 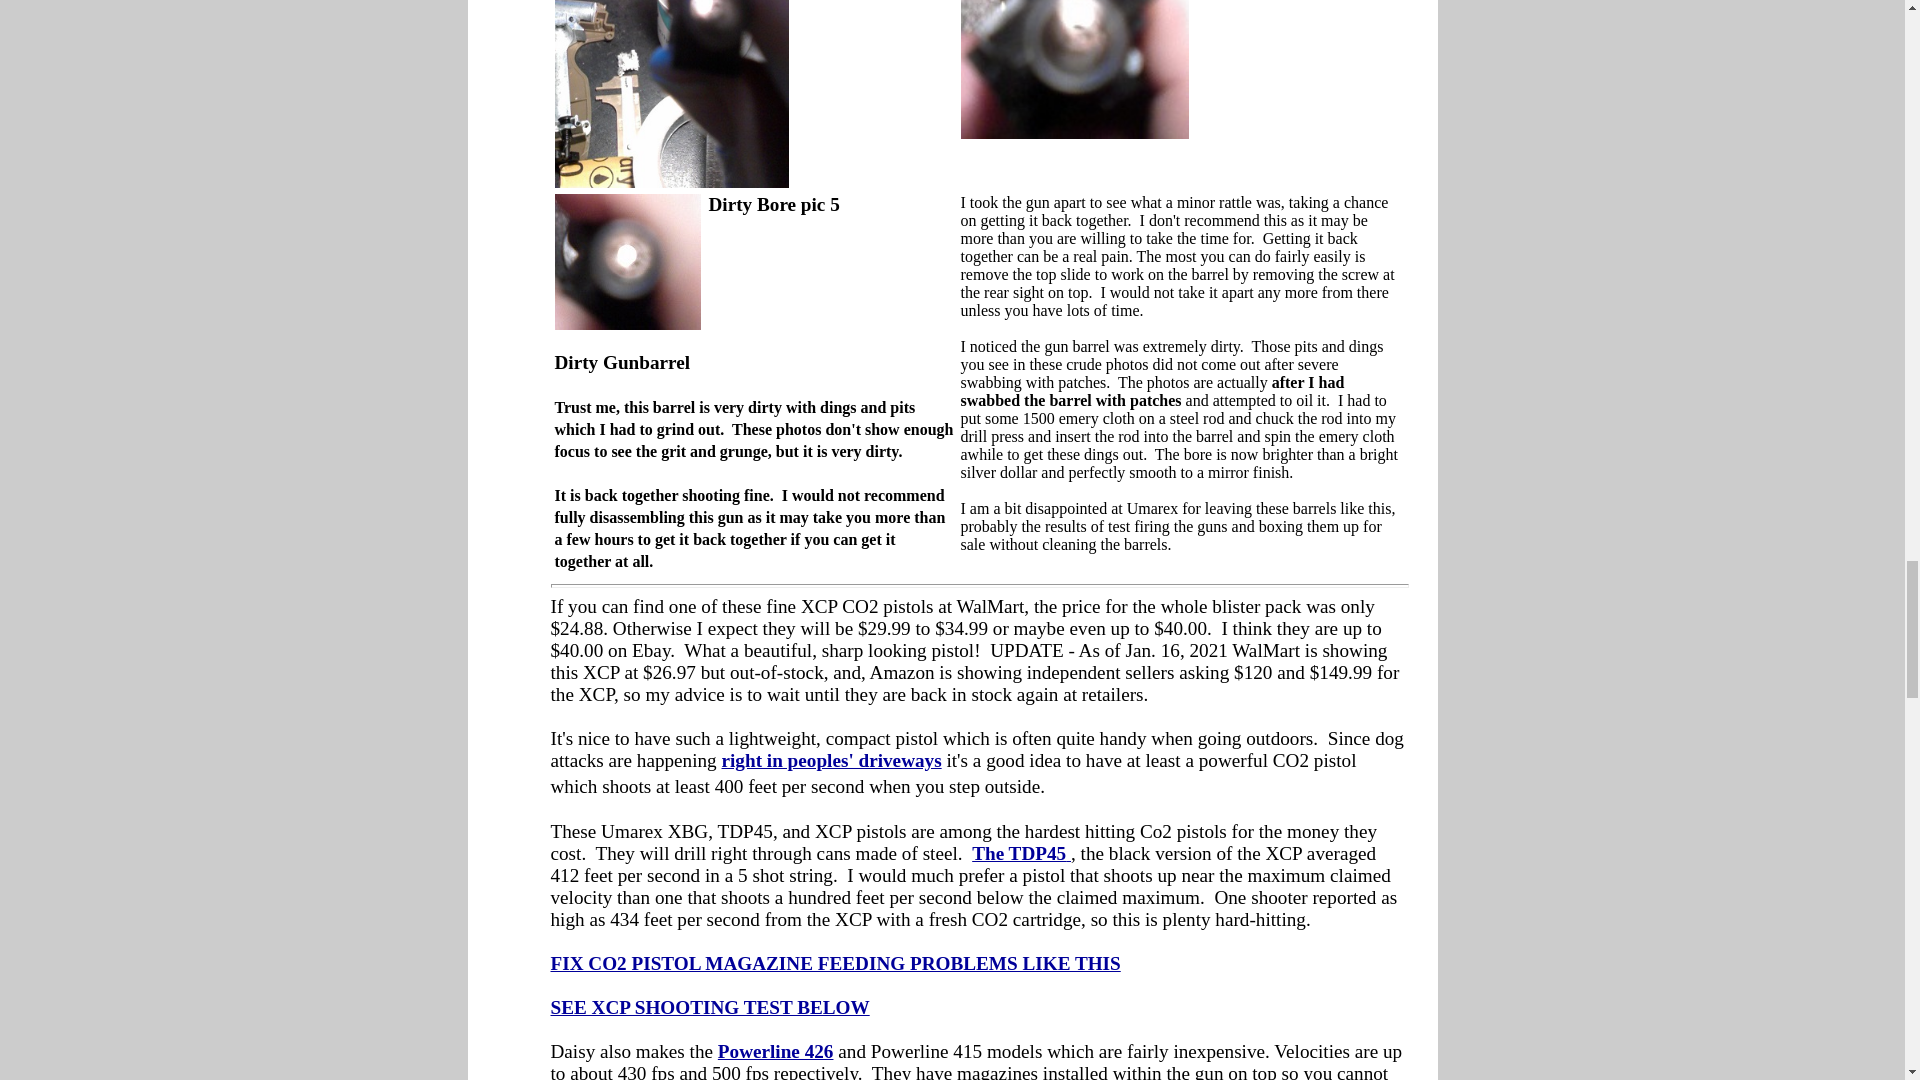 I want to click on The TDP45, so click(x=1018, y=854).